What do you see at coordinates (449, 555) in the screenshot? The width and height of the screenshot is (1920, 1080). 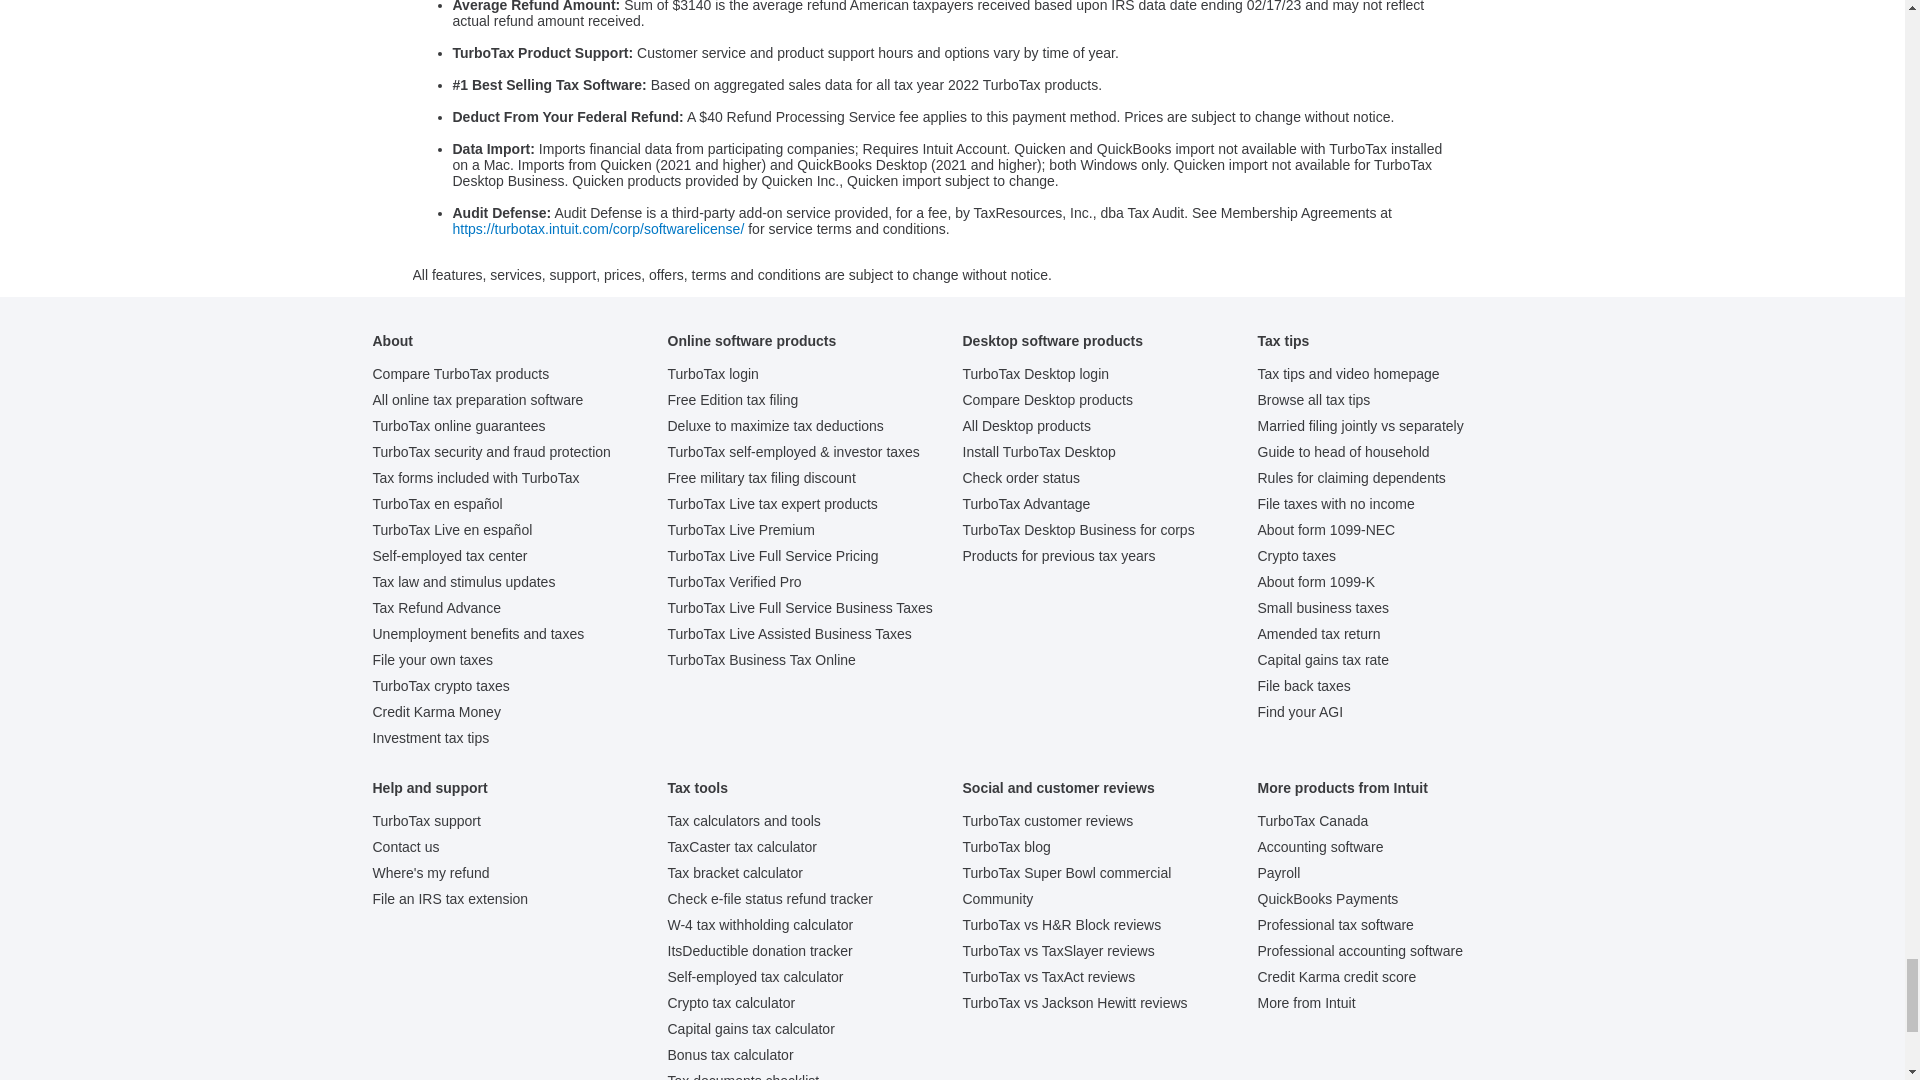 I see `Self-employed tax center` at bounding box center [449, 555].